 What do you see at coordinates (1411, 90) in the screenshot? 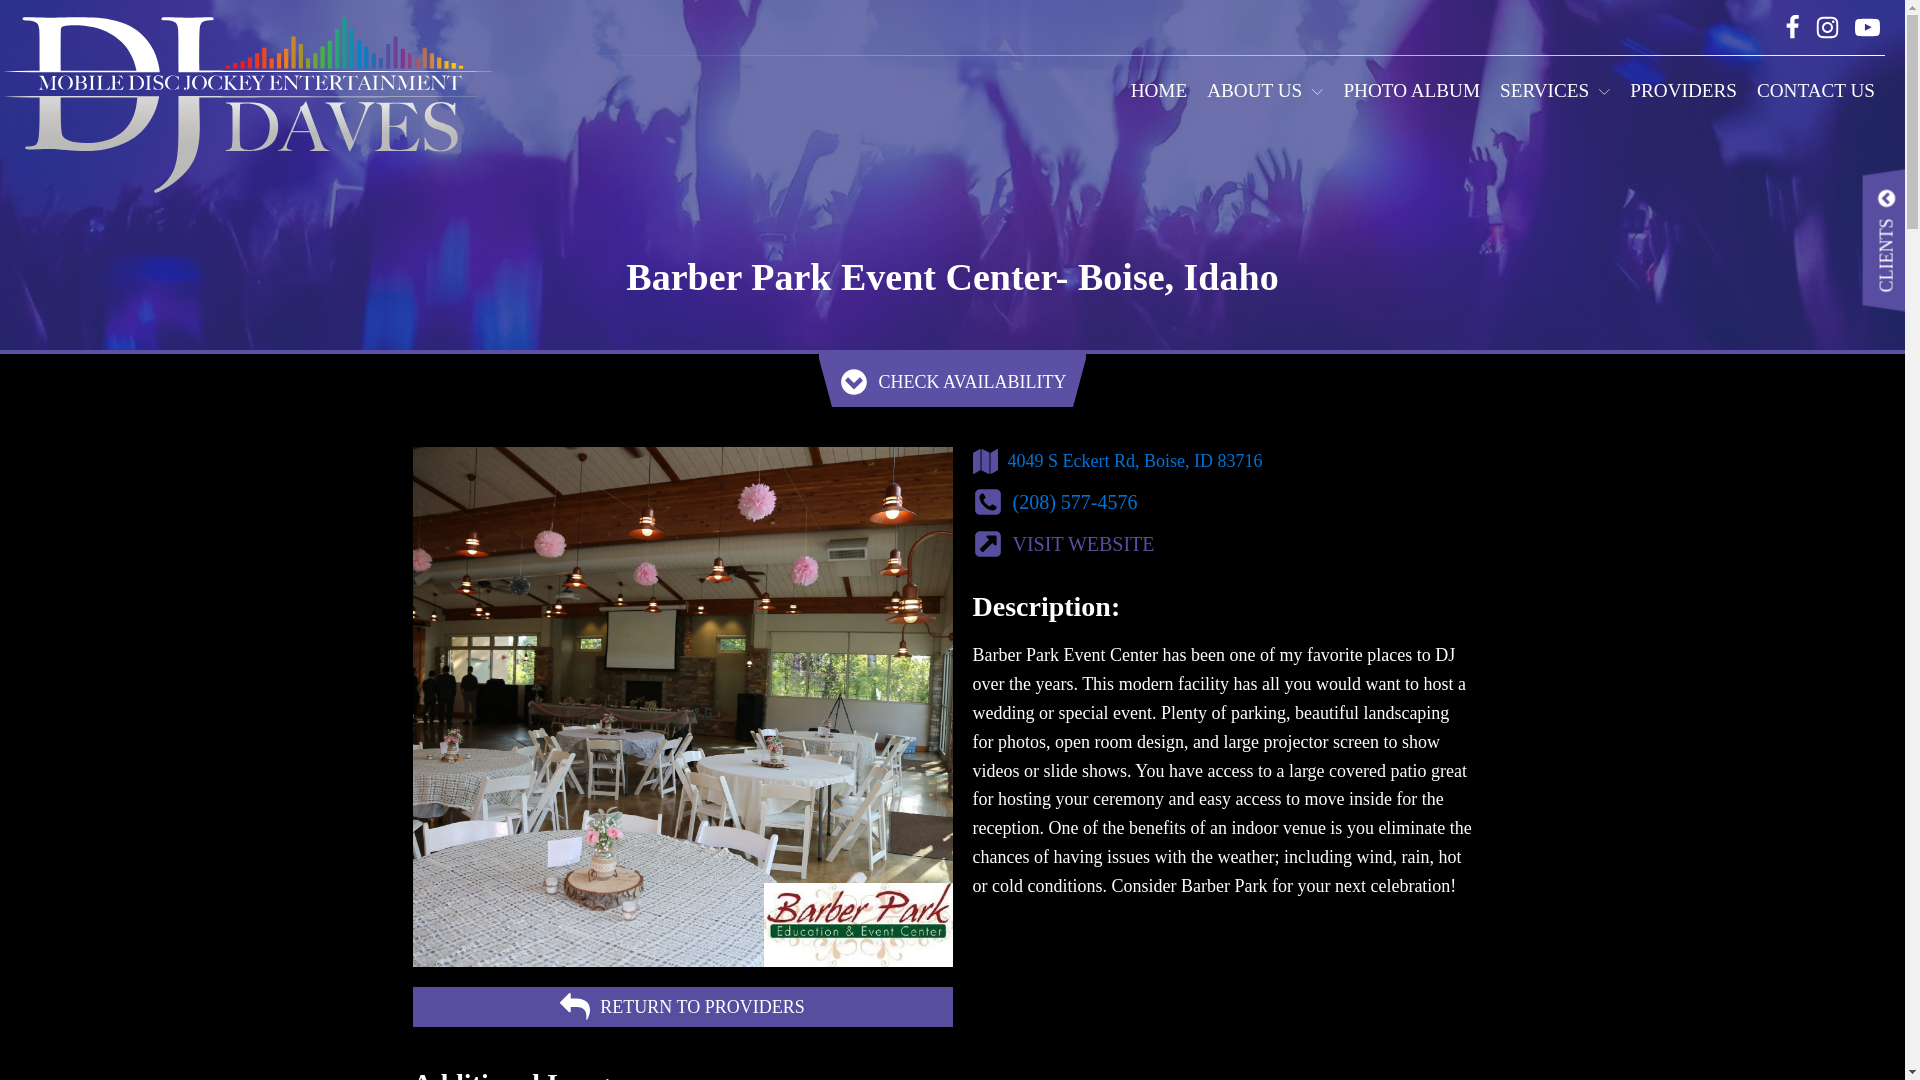
I see `PHOTO ALBUM` at bounding box center [1411, 90].